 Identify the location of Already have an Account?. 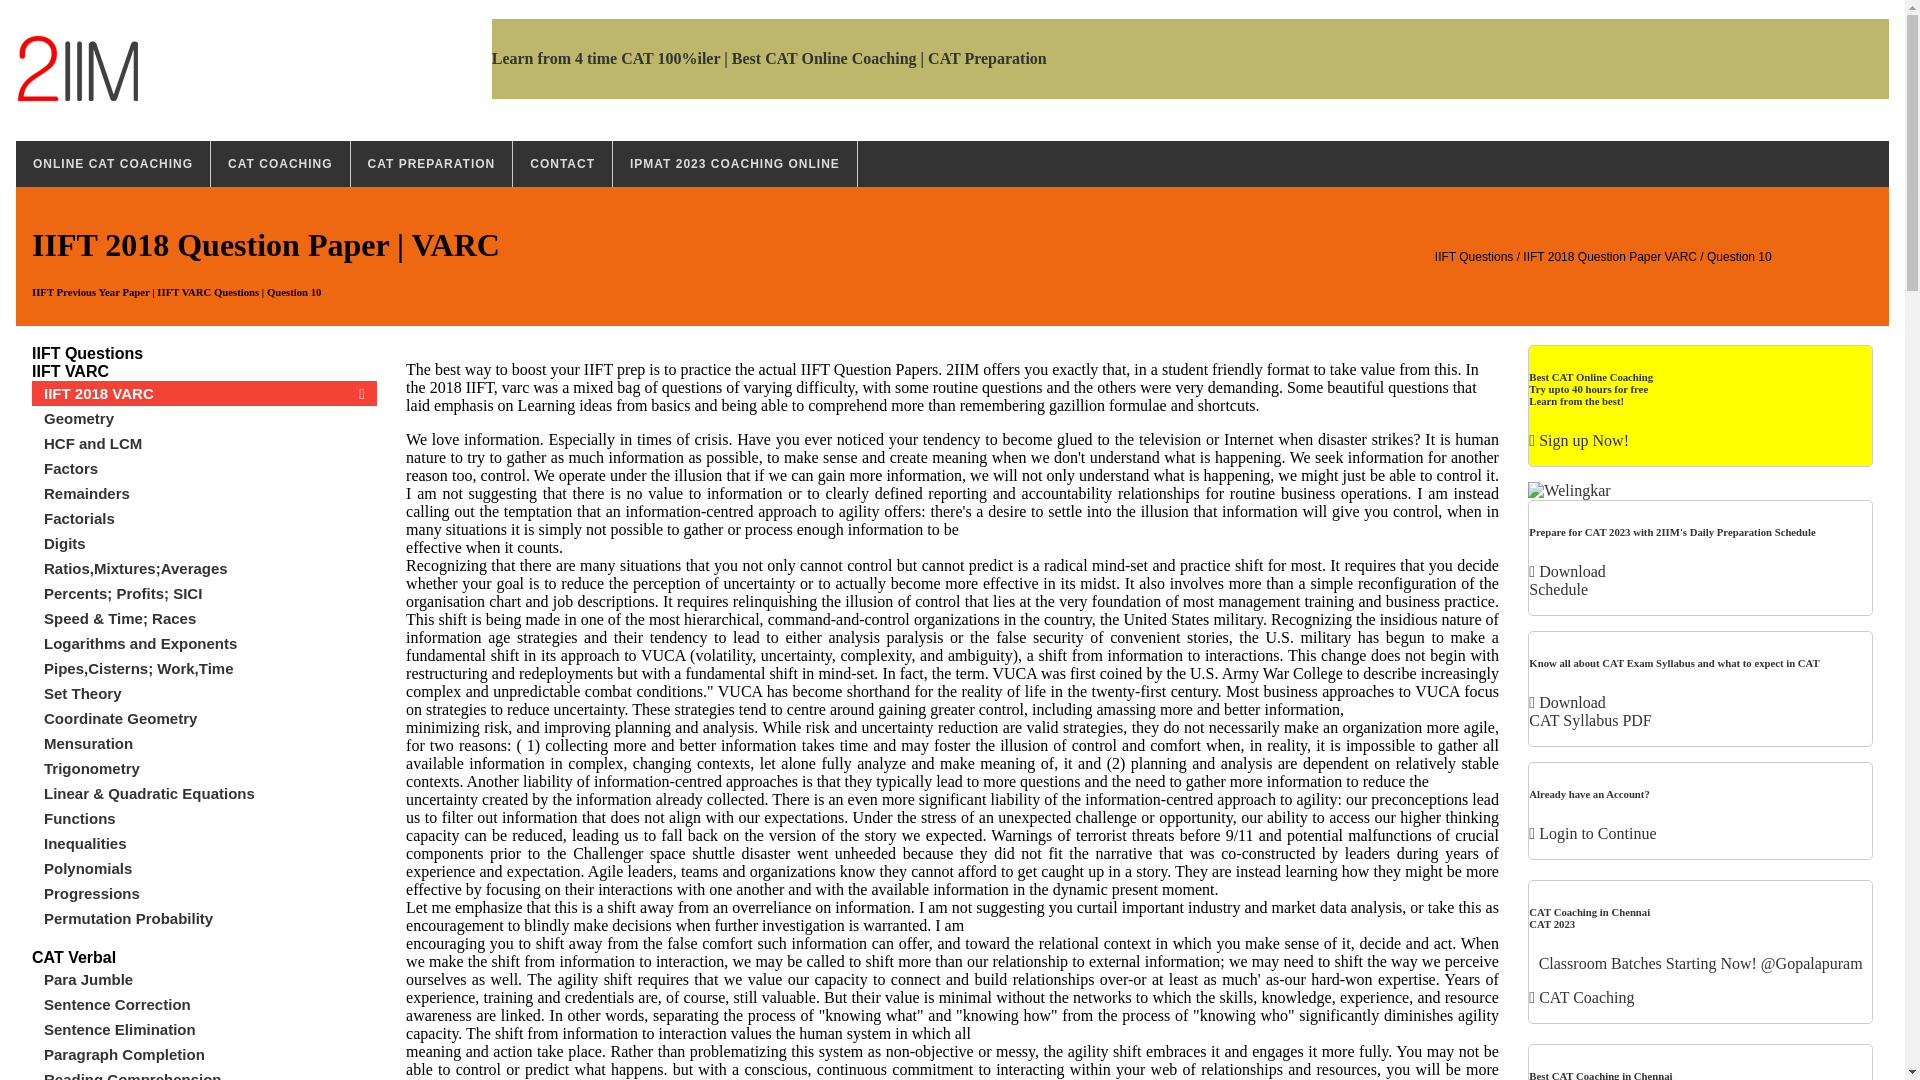
(1589, 794).